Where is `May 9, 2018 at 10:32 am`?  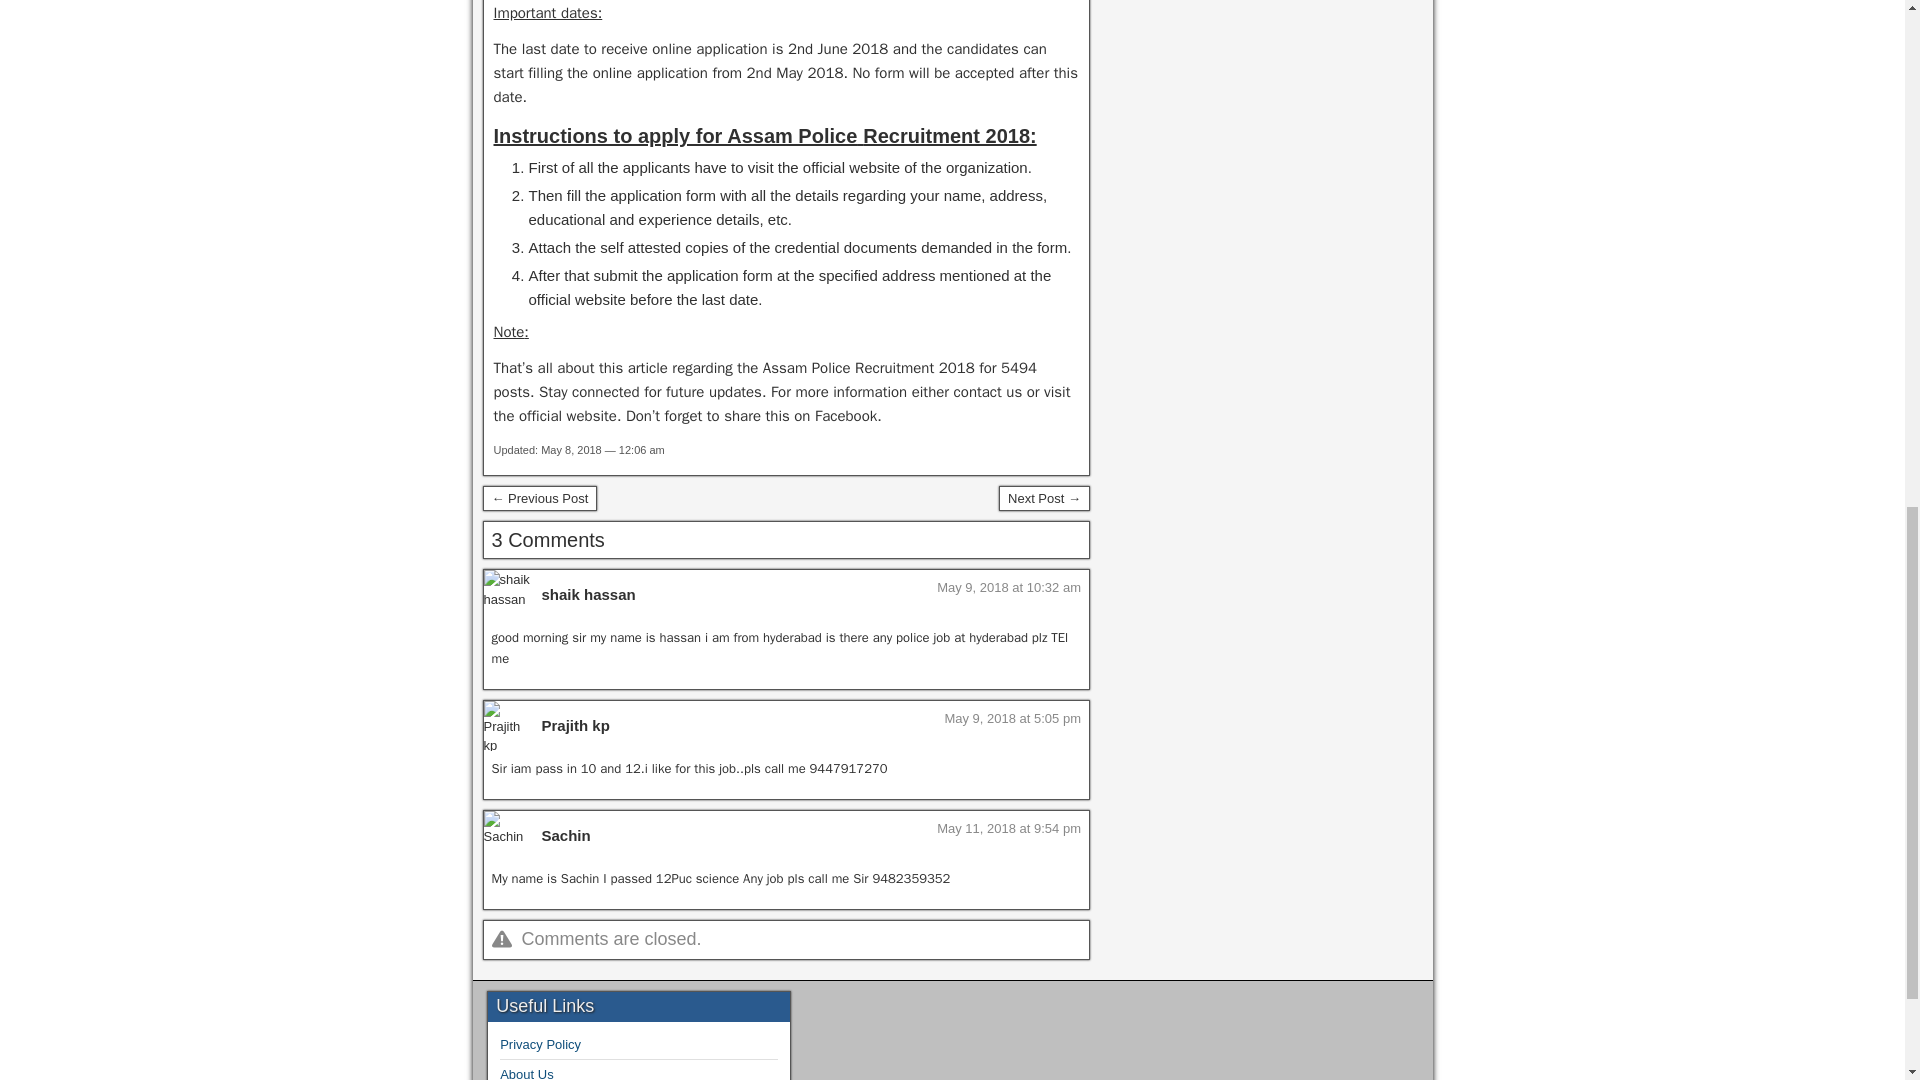
May 9, 2018 at 10:32 am is located at coordinates (1008, 587).